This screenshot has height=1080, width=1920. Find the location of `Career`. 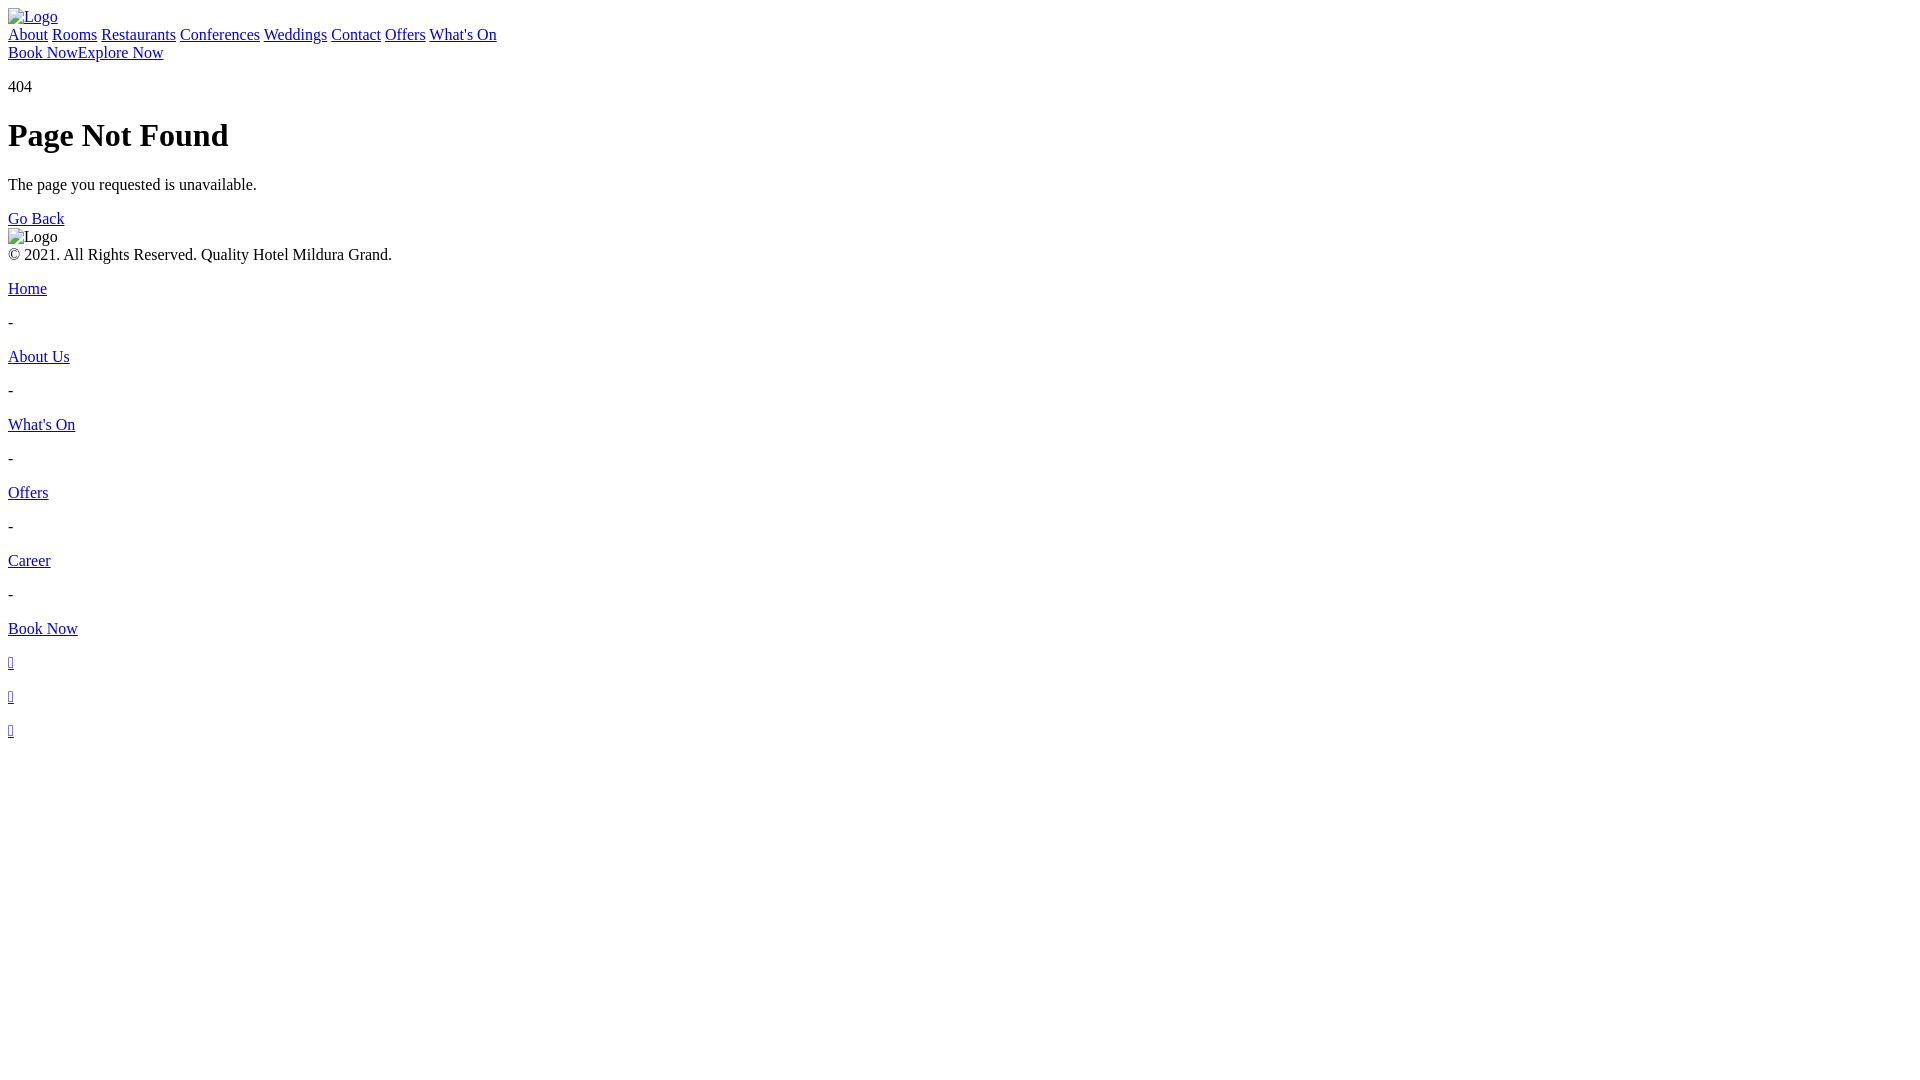

Career is located at coordinates (960, 561).